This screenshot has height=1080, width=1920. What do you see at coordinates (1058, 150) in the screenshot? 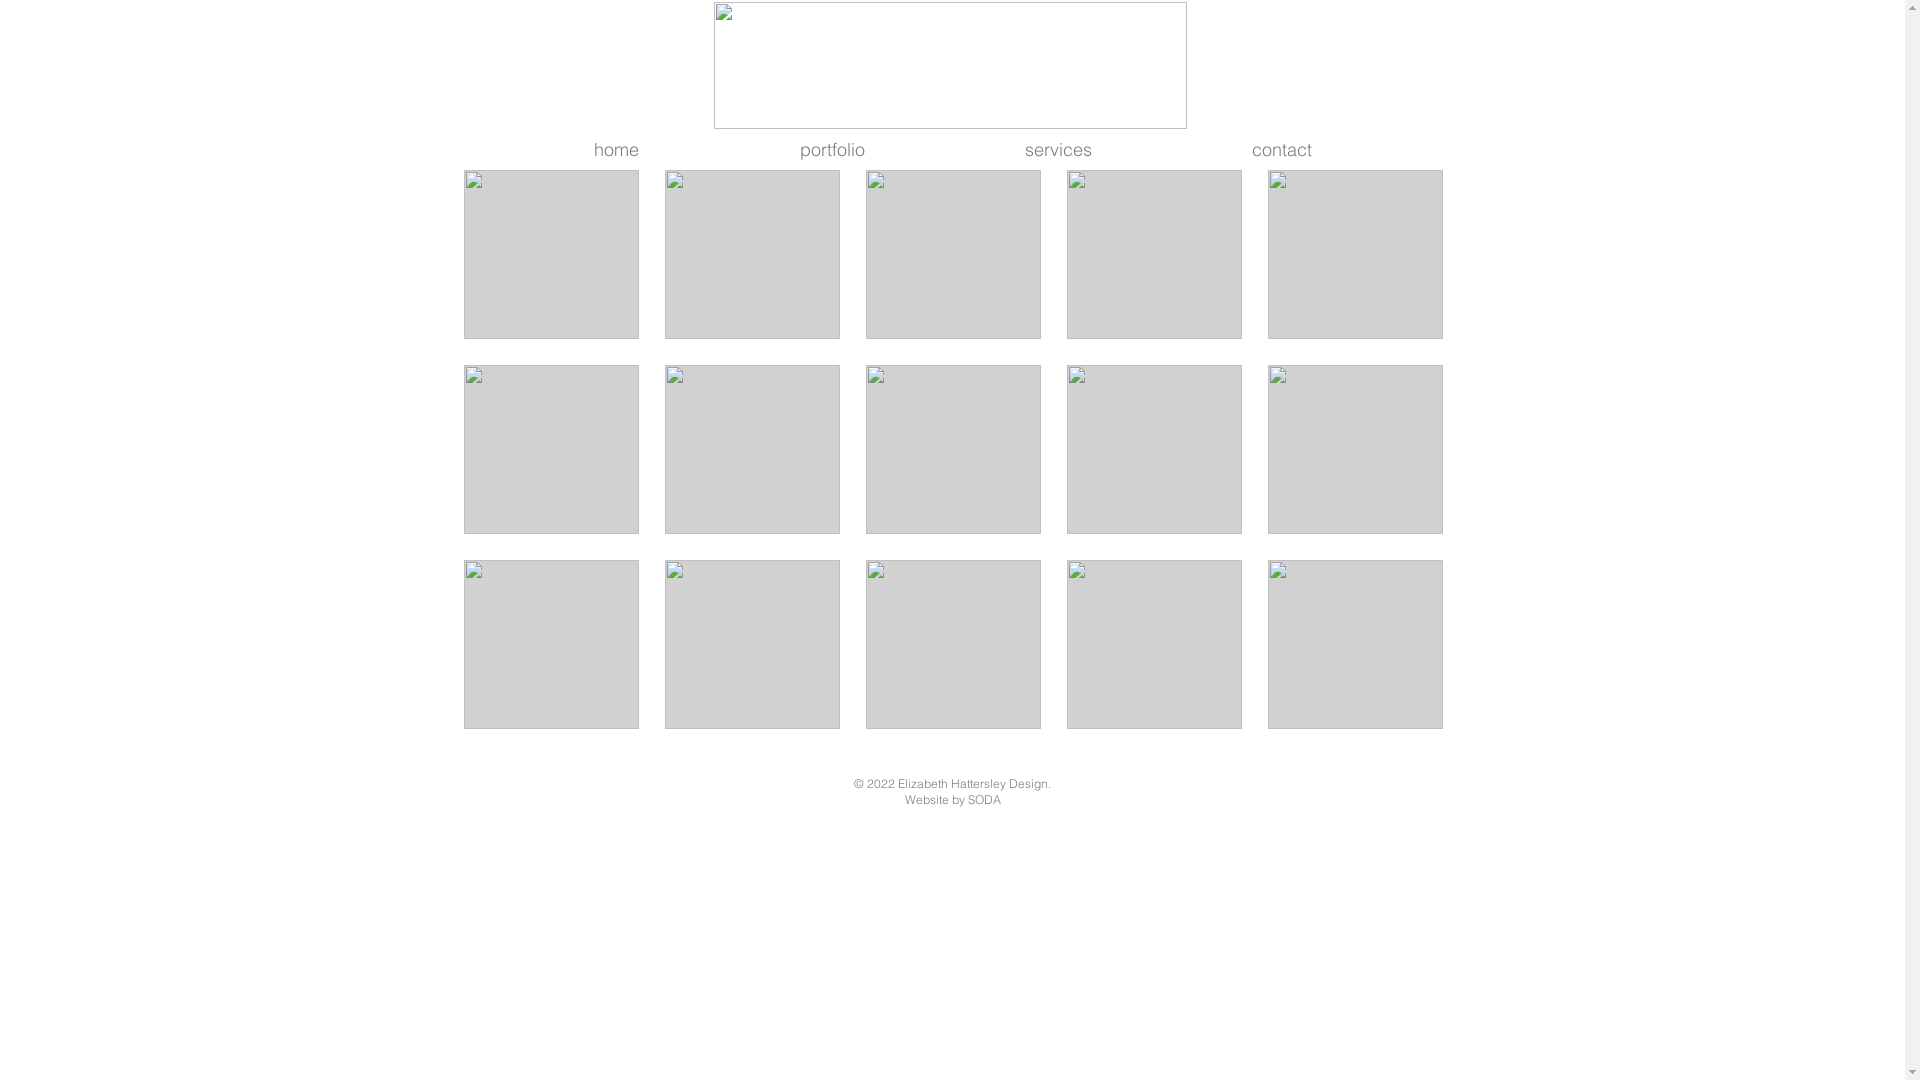
I see `services` at bounding box center [1058, 150].